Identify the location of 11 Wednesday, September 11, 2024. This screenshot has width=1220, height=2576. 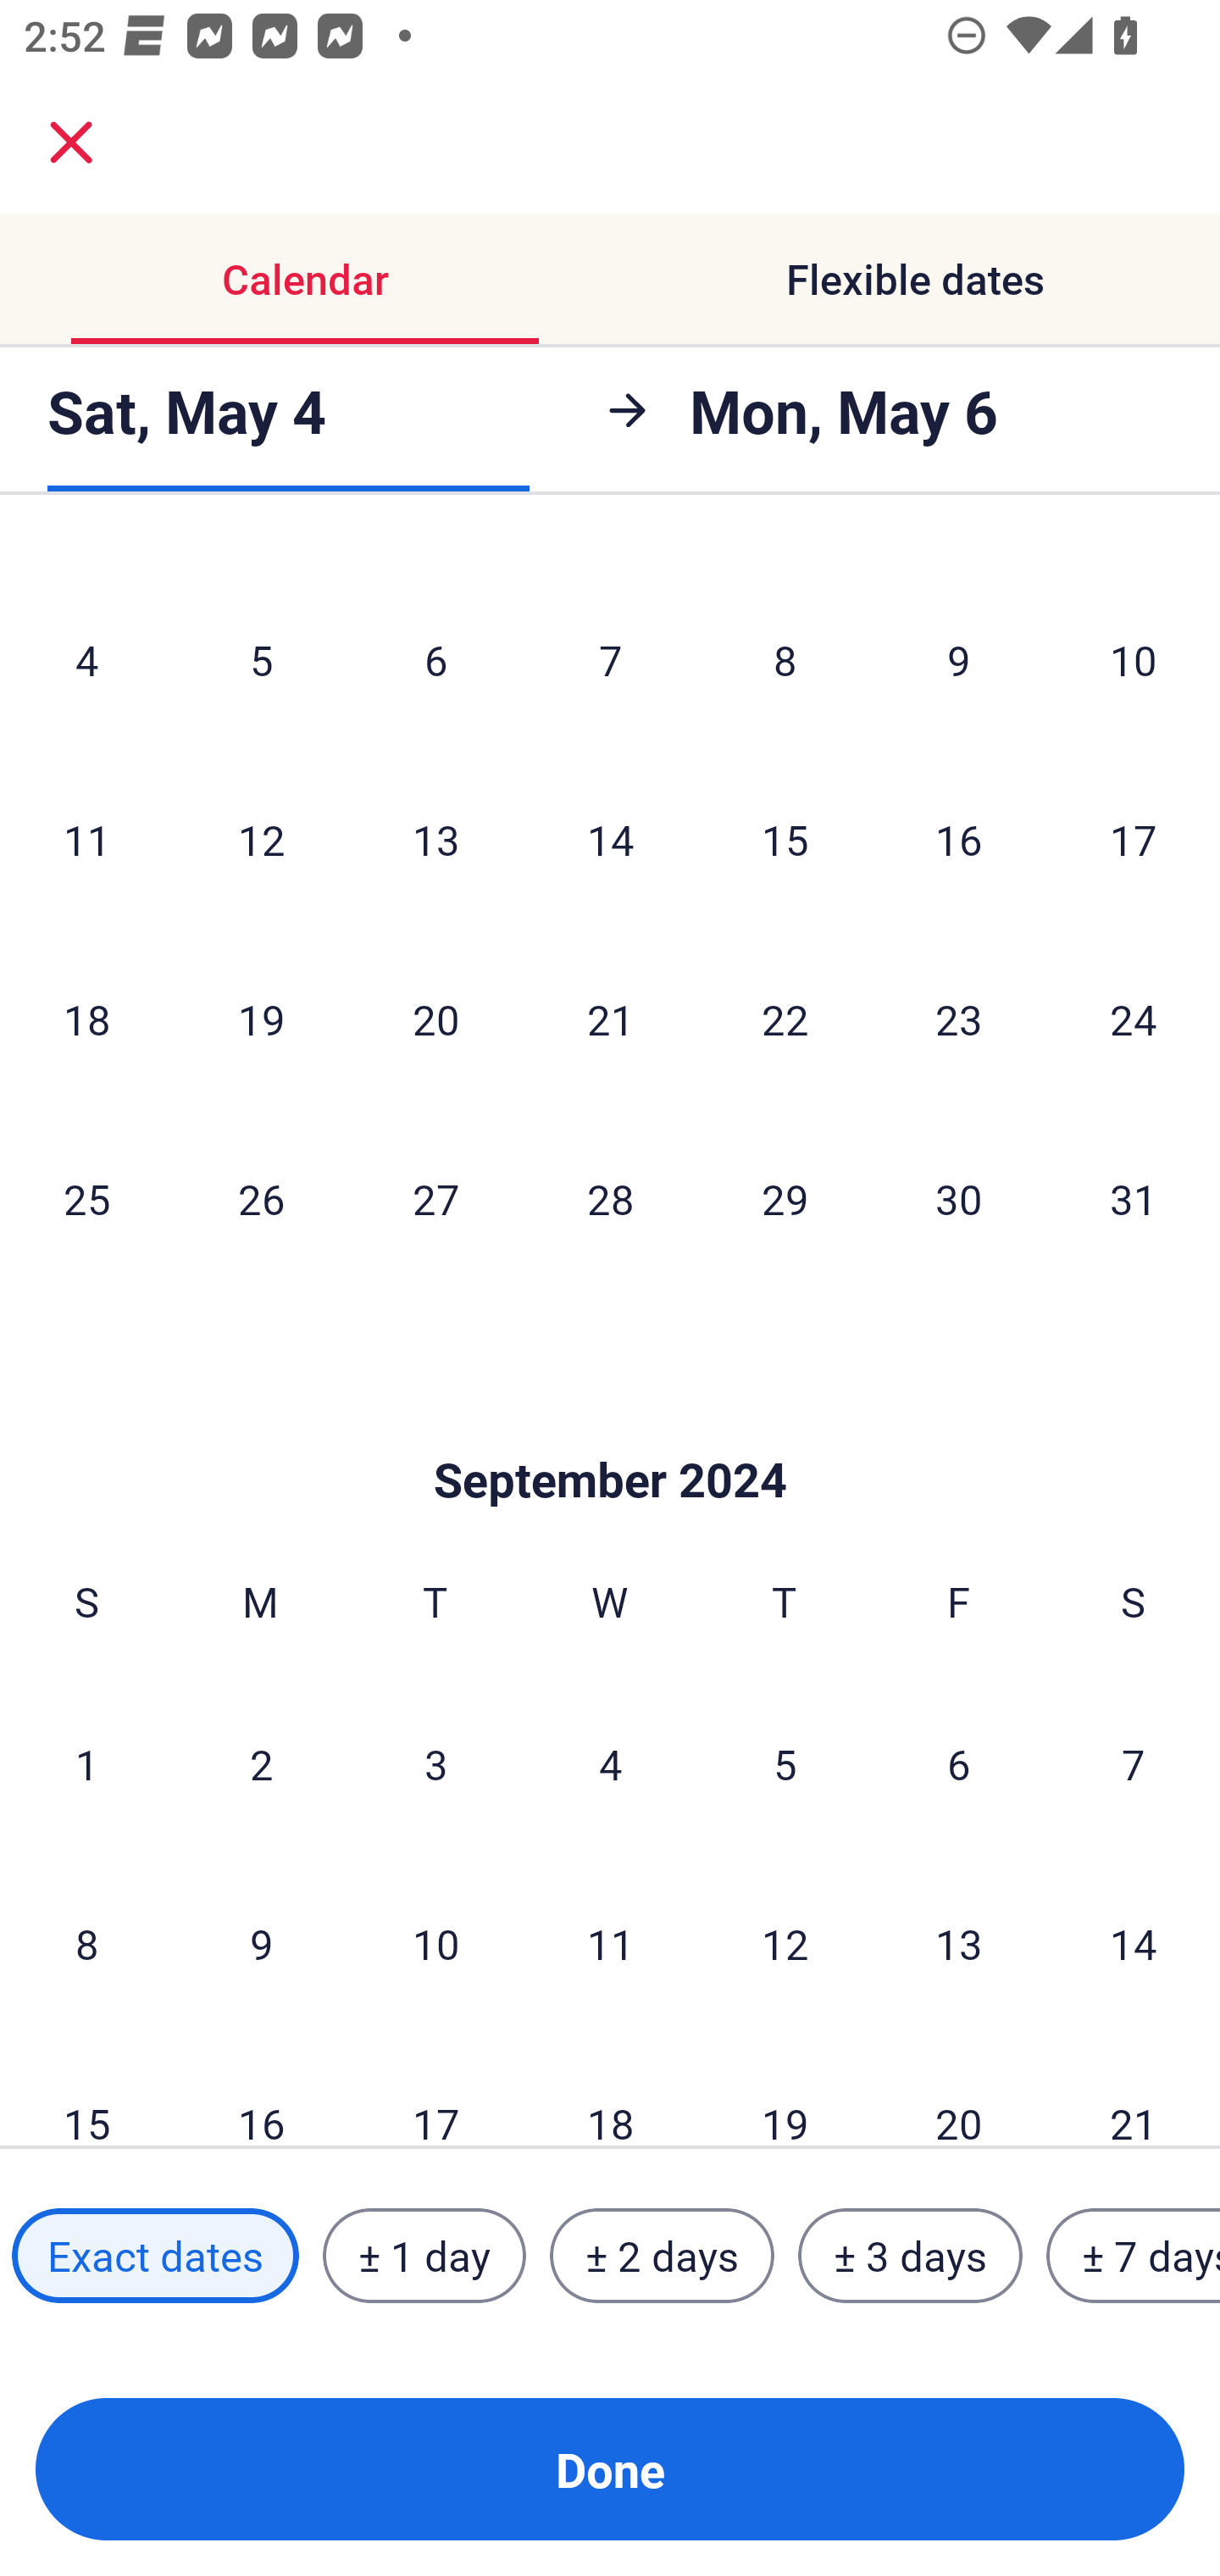
(610, 1943).